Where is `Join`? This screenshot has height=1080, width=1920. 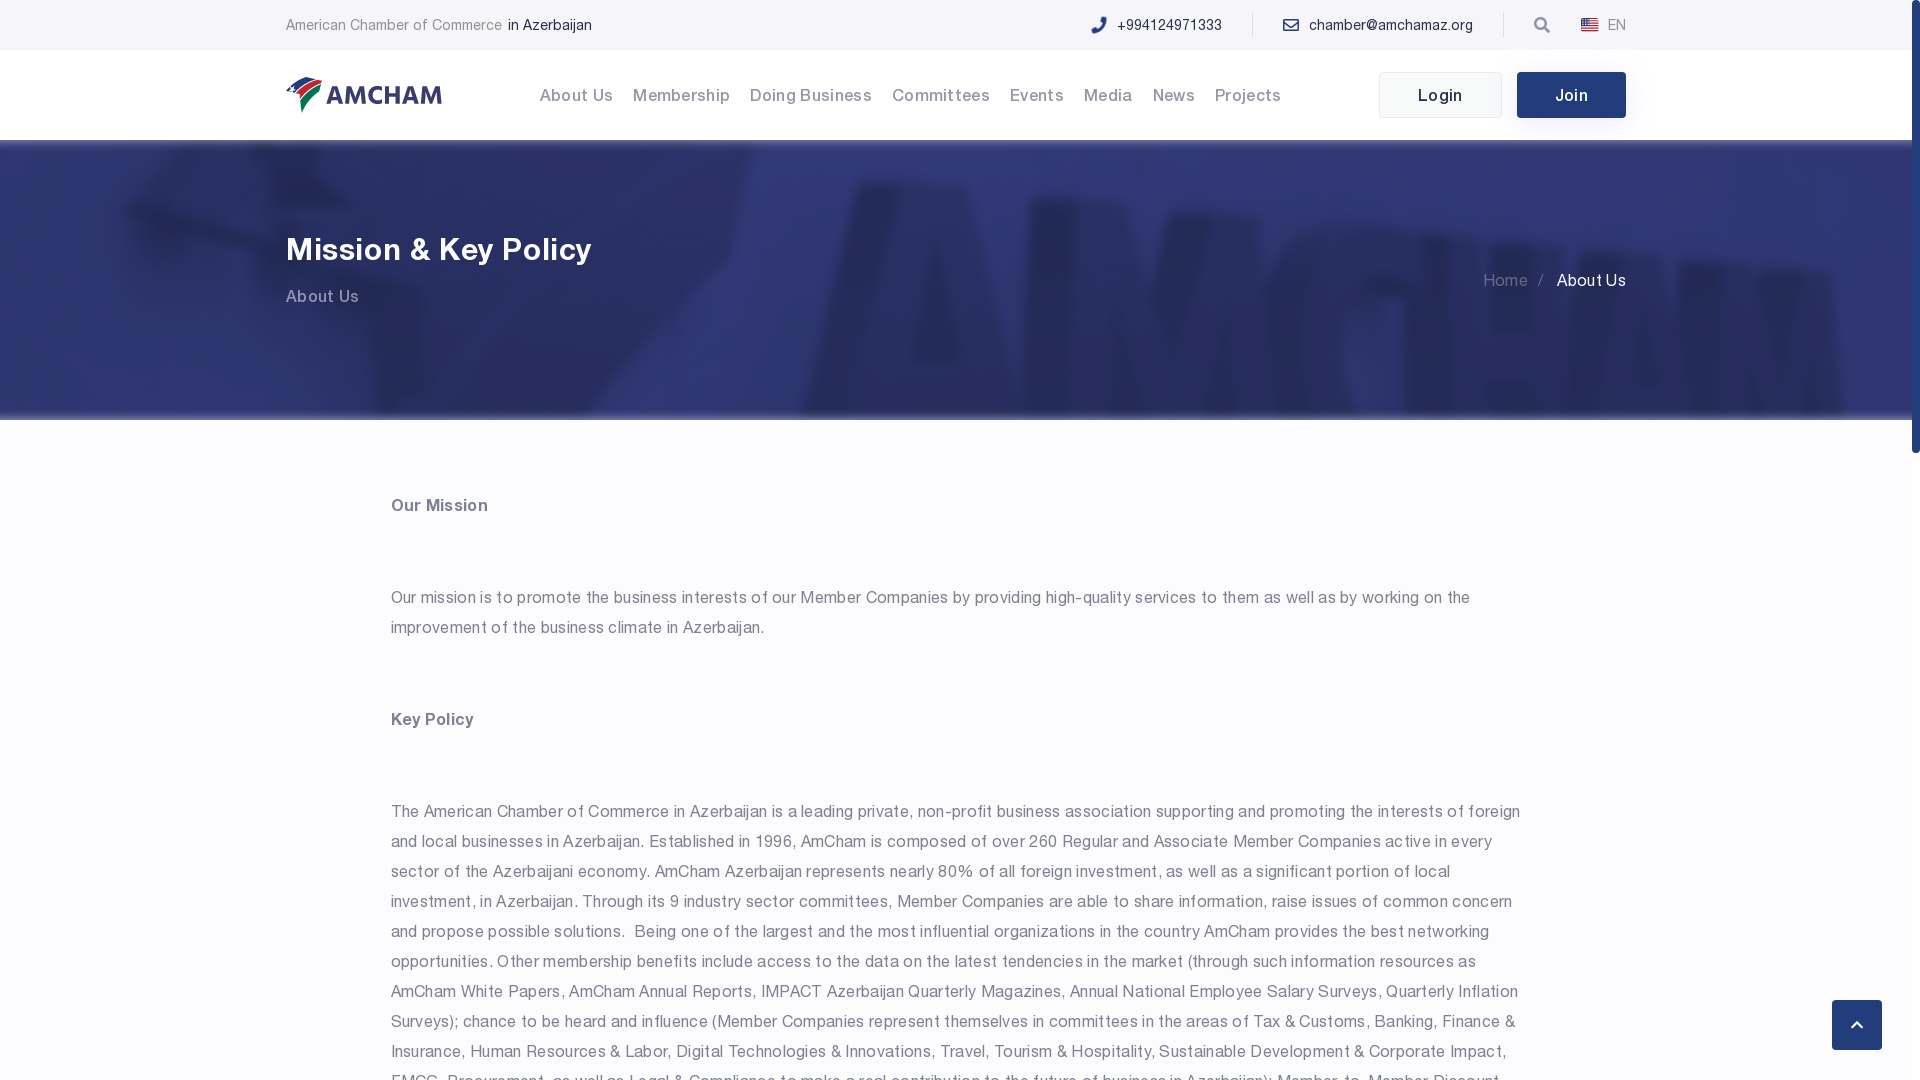 Join is located at coordinates (1572, 95).